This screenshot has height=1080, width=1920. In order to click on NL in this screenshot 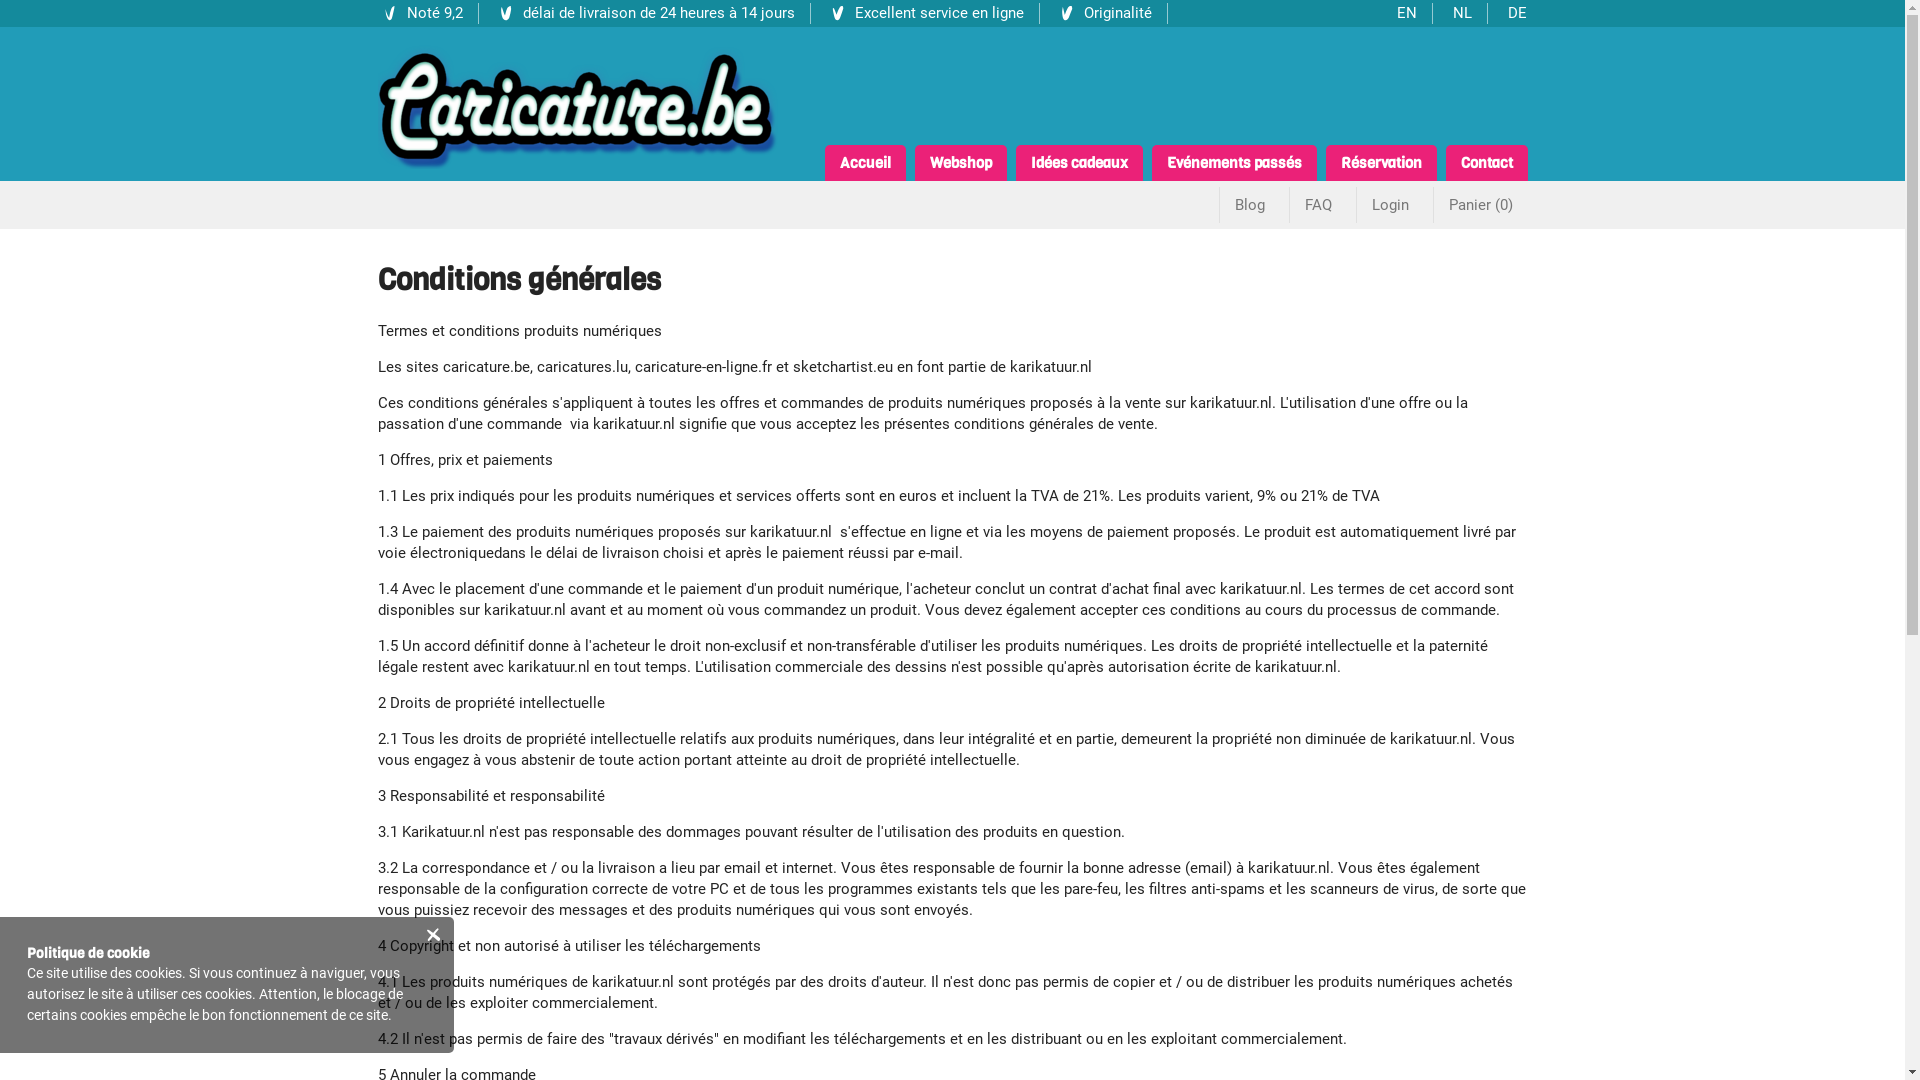, I will do `click(1462, 14)`.